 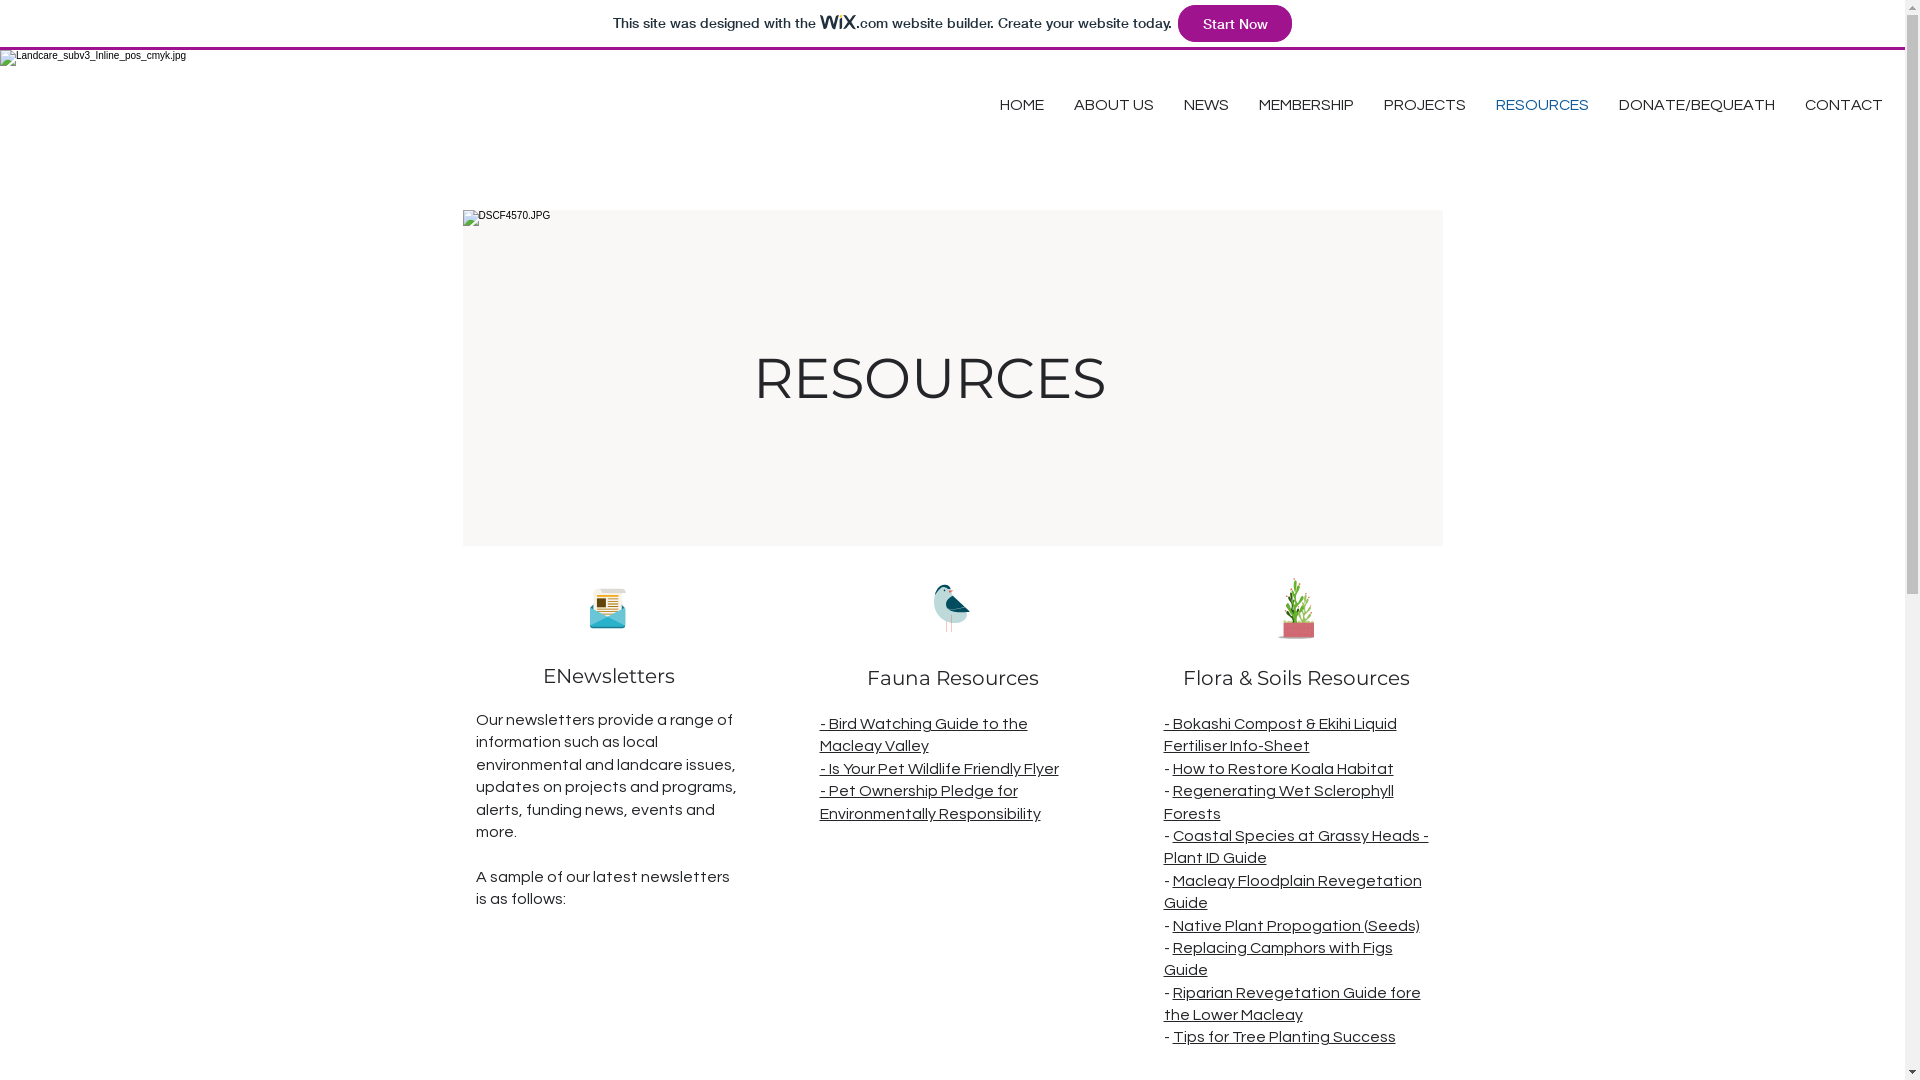 What do you see at coordinates (1844, 105) in the screenshot?
I see `CONTACT` at bounding box center [1844, 105].